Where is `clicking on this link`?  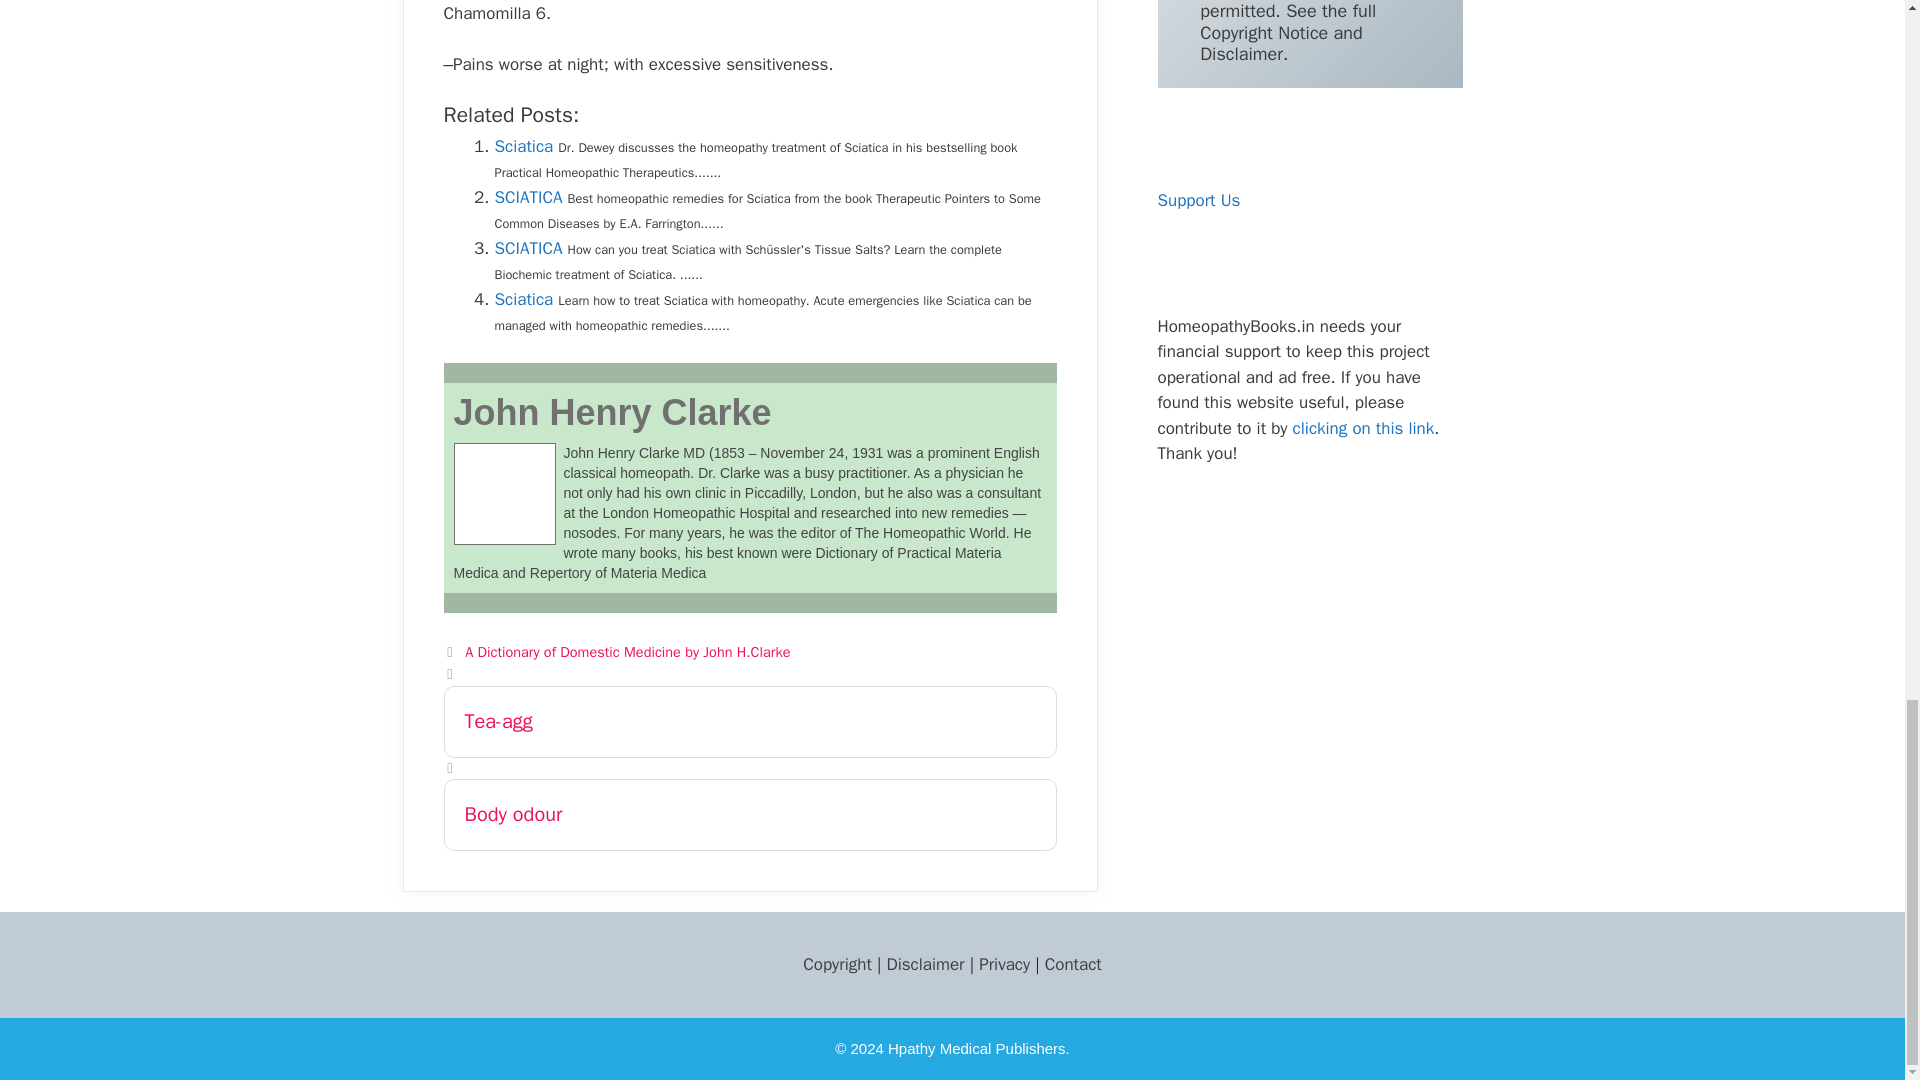
clicking on this link is located at coordinates (1363, 428).